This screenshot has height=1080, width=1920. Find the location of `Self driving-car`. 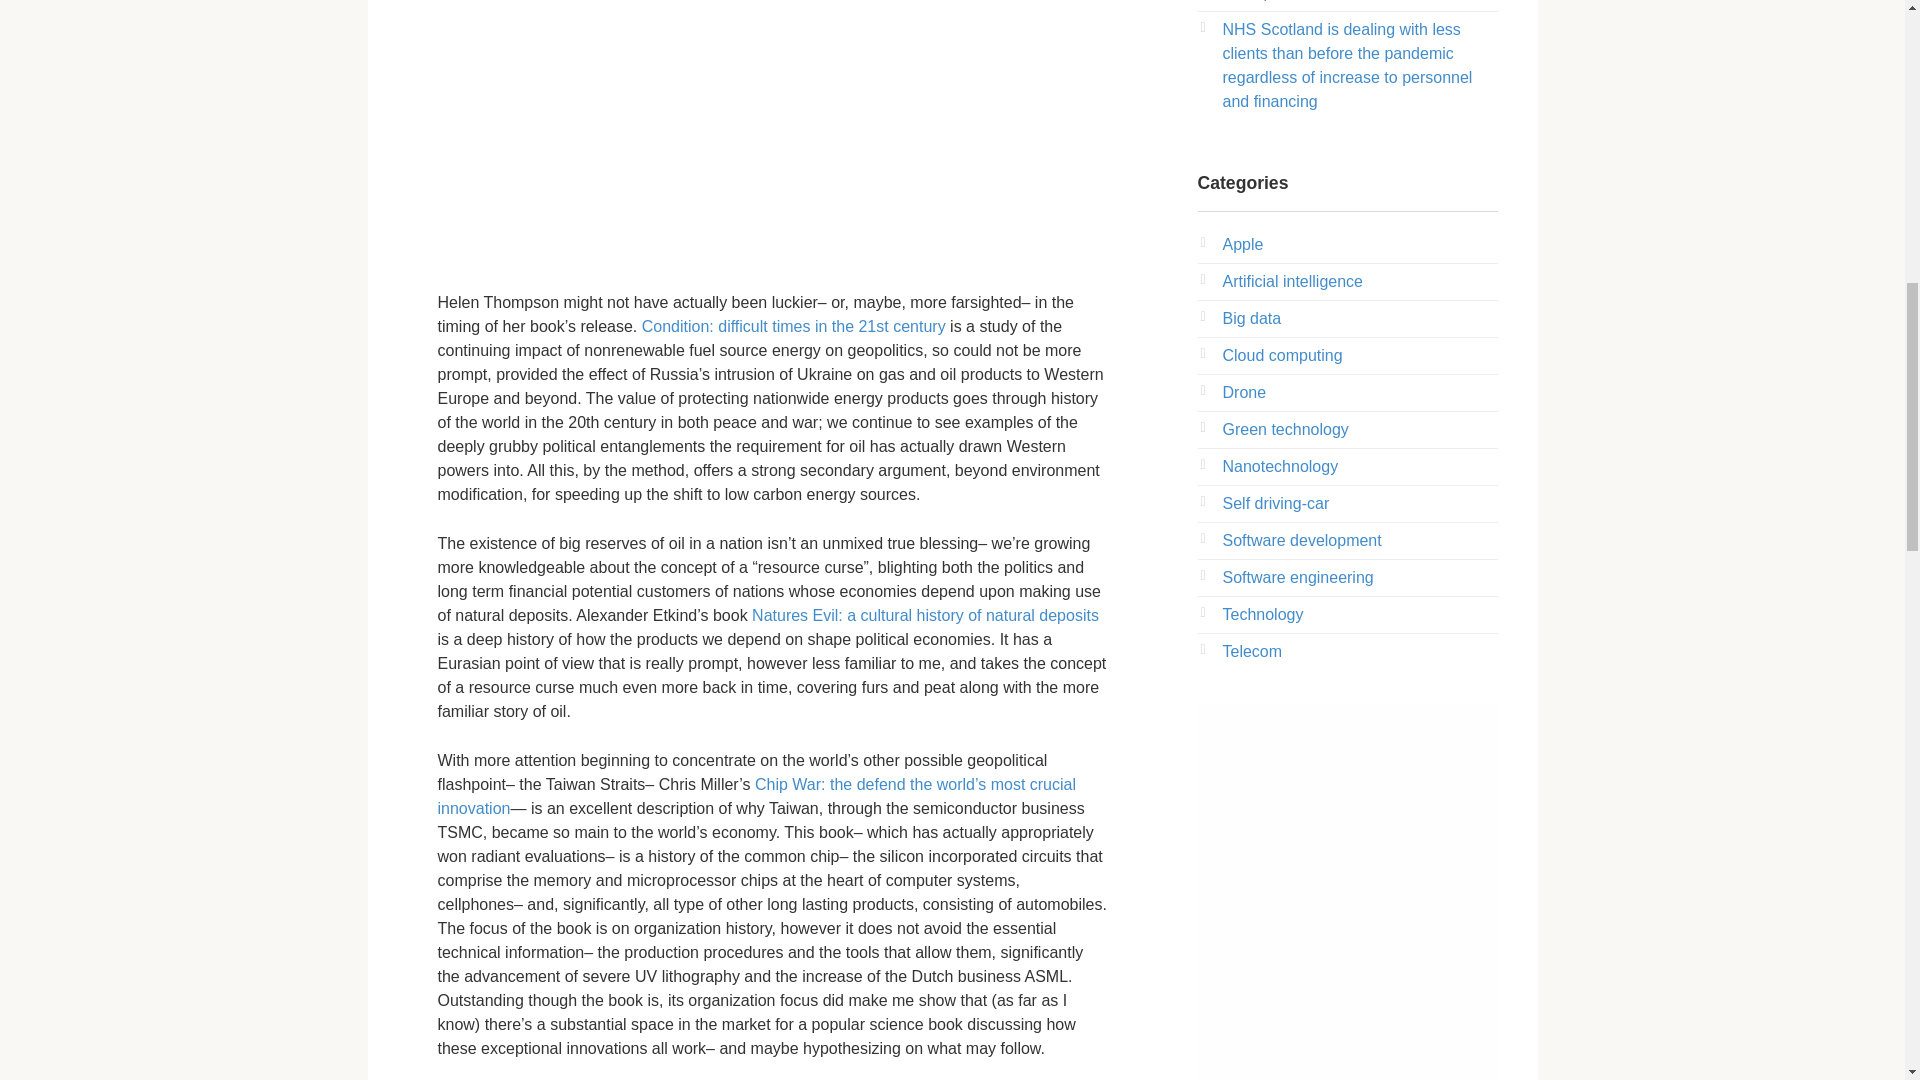

Self driving-car is located at coordinates (1274, 502).